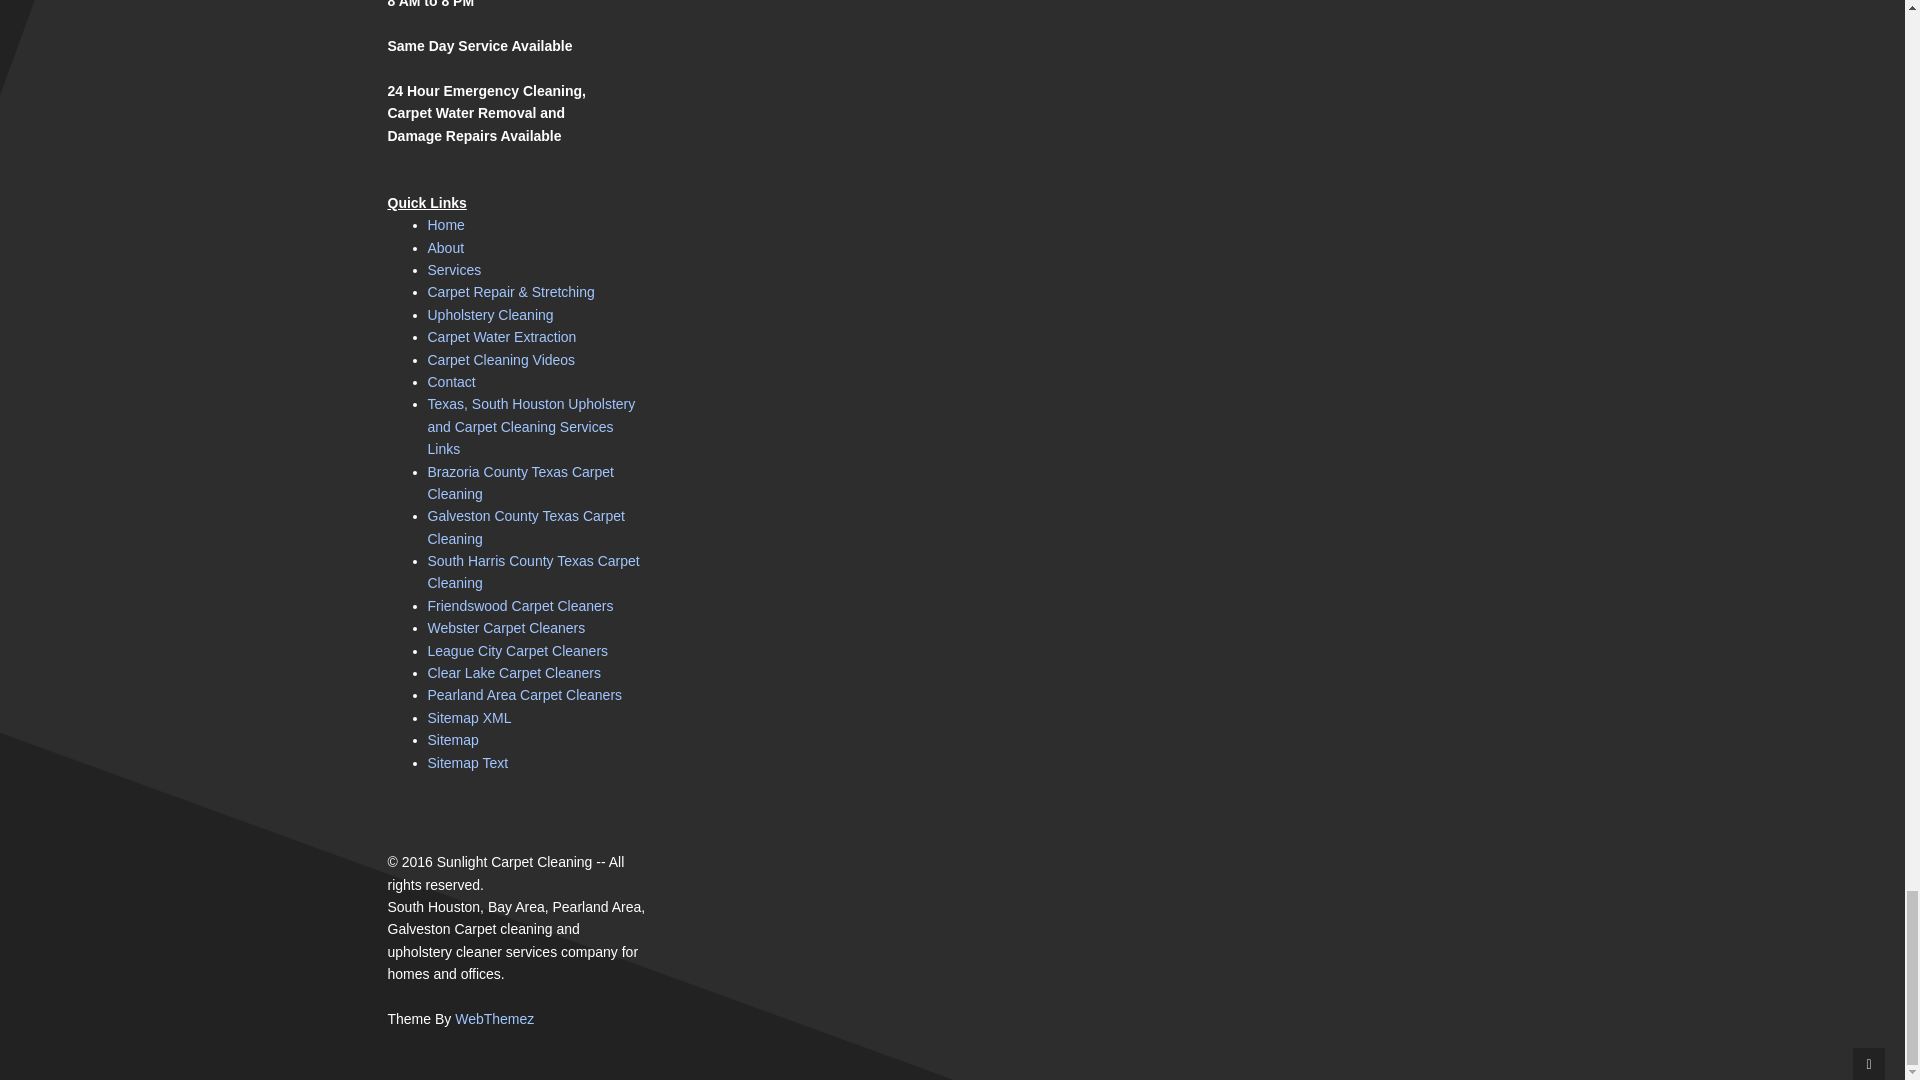 This screenshot has height=1080, width=1920. What do you see at coordinates (506, 628) in the screenshot?
I see `Webster Carpet Cleaners` at bounding box center [506, 628].